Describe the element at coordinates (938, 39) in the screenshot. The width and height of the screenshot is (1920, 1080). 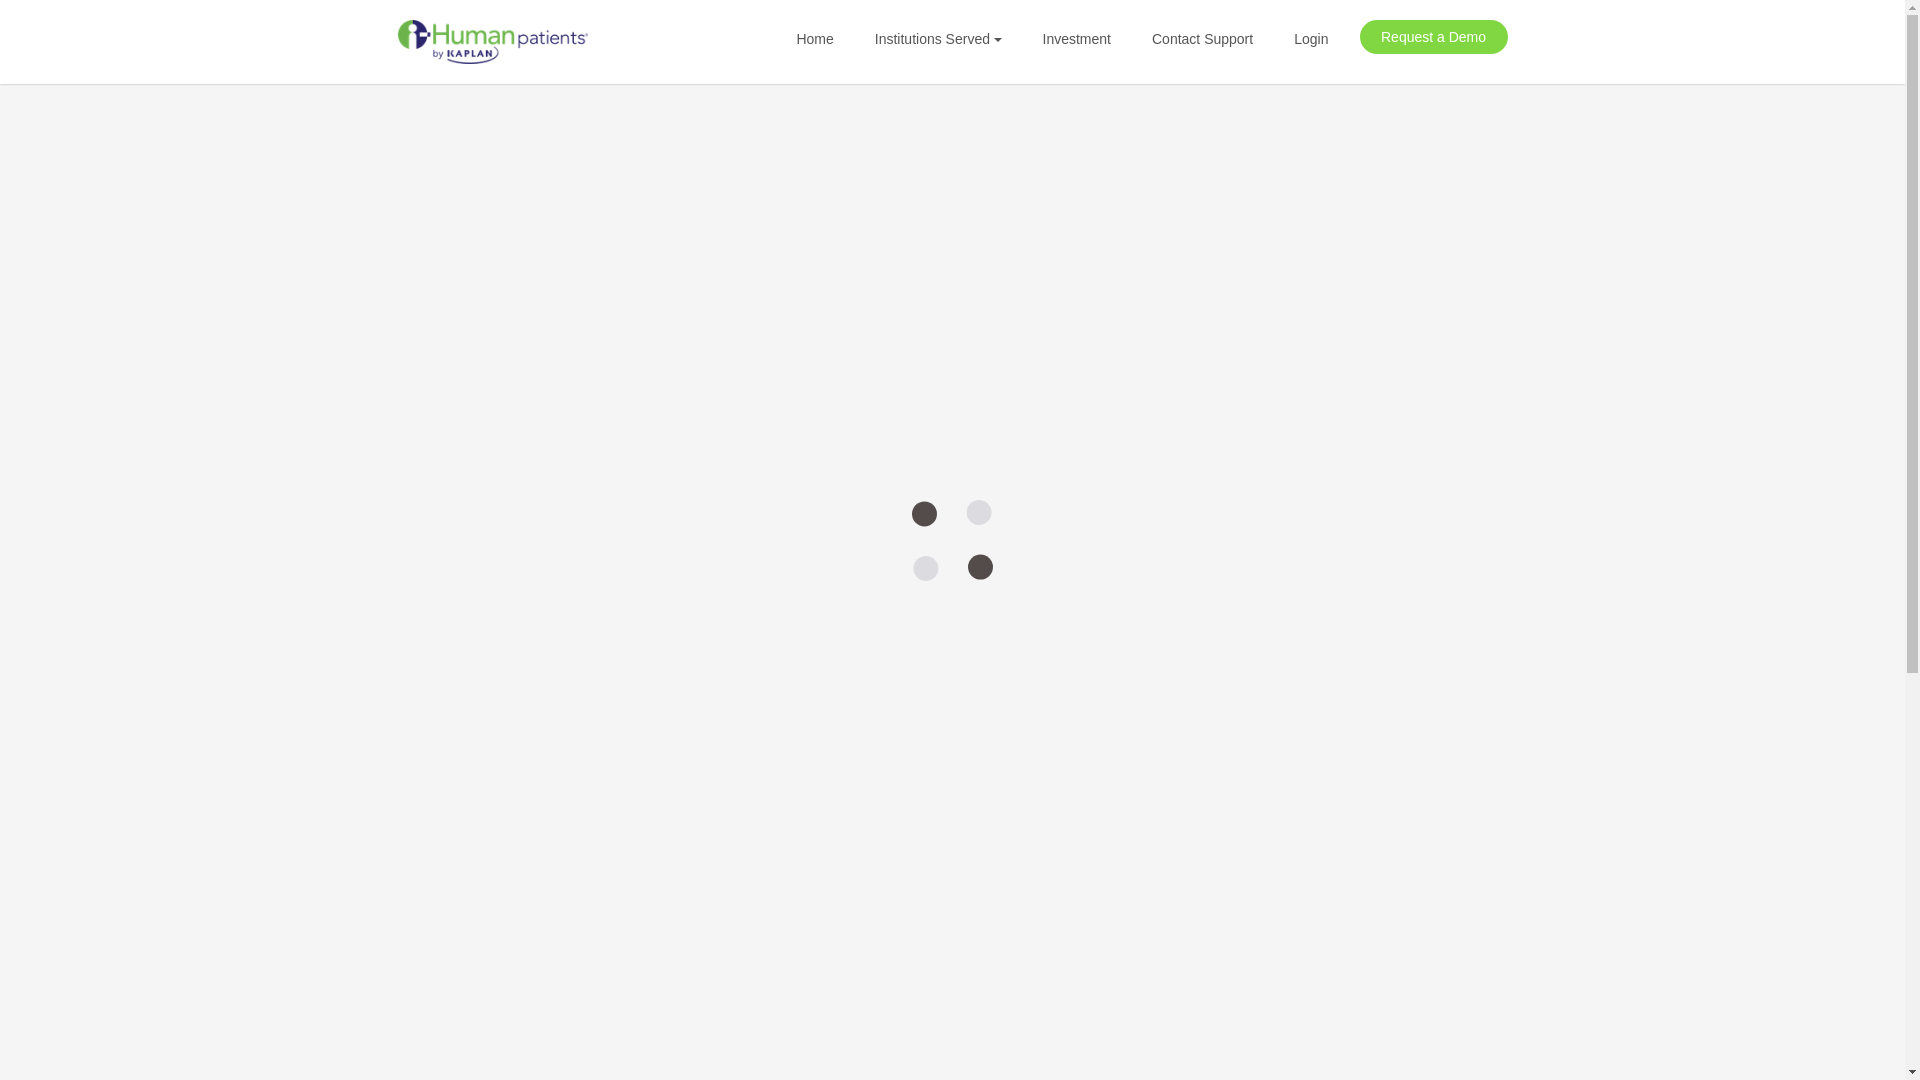
I see `Institutions Served` at that location.